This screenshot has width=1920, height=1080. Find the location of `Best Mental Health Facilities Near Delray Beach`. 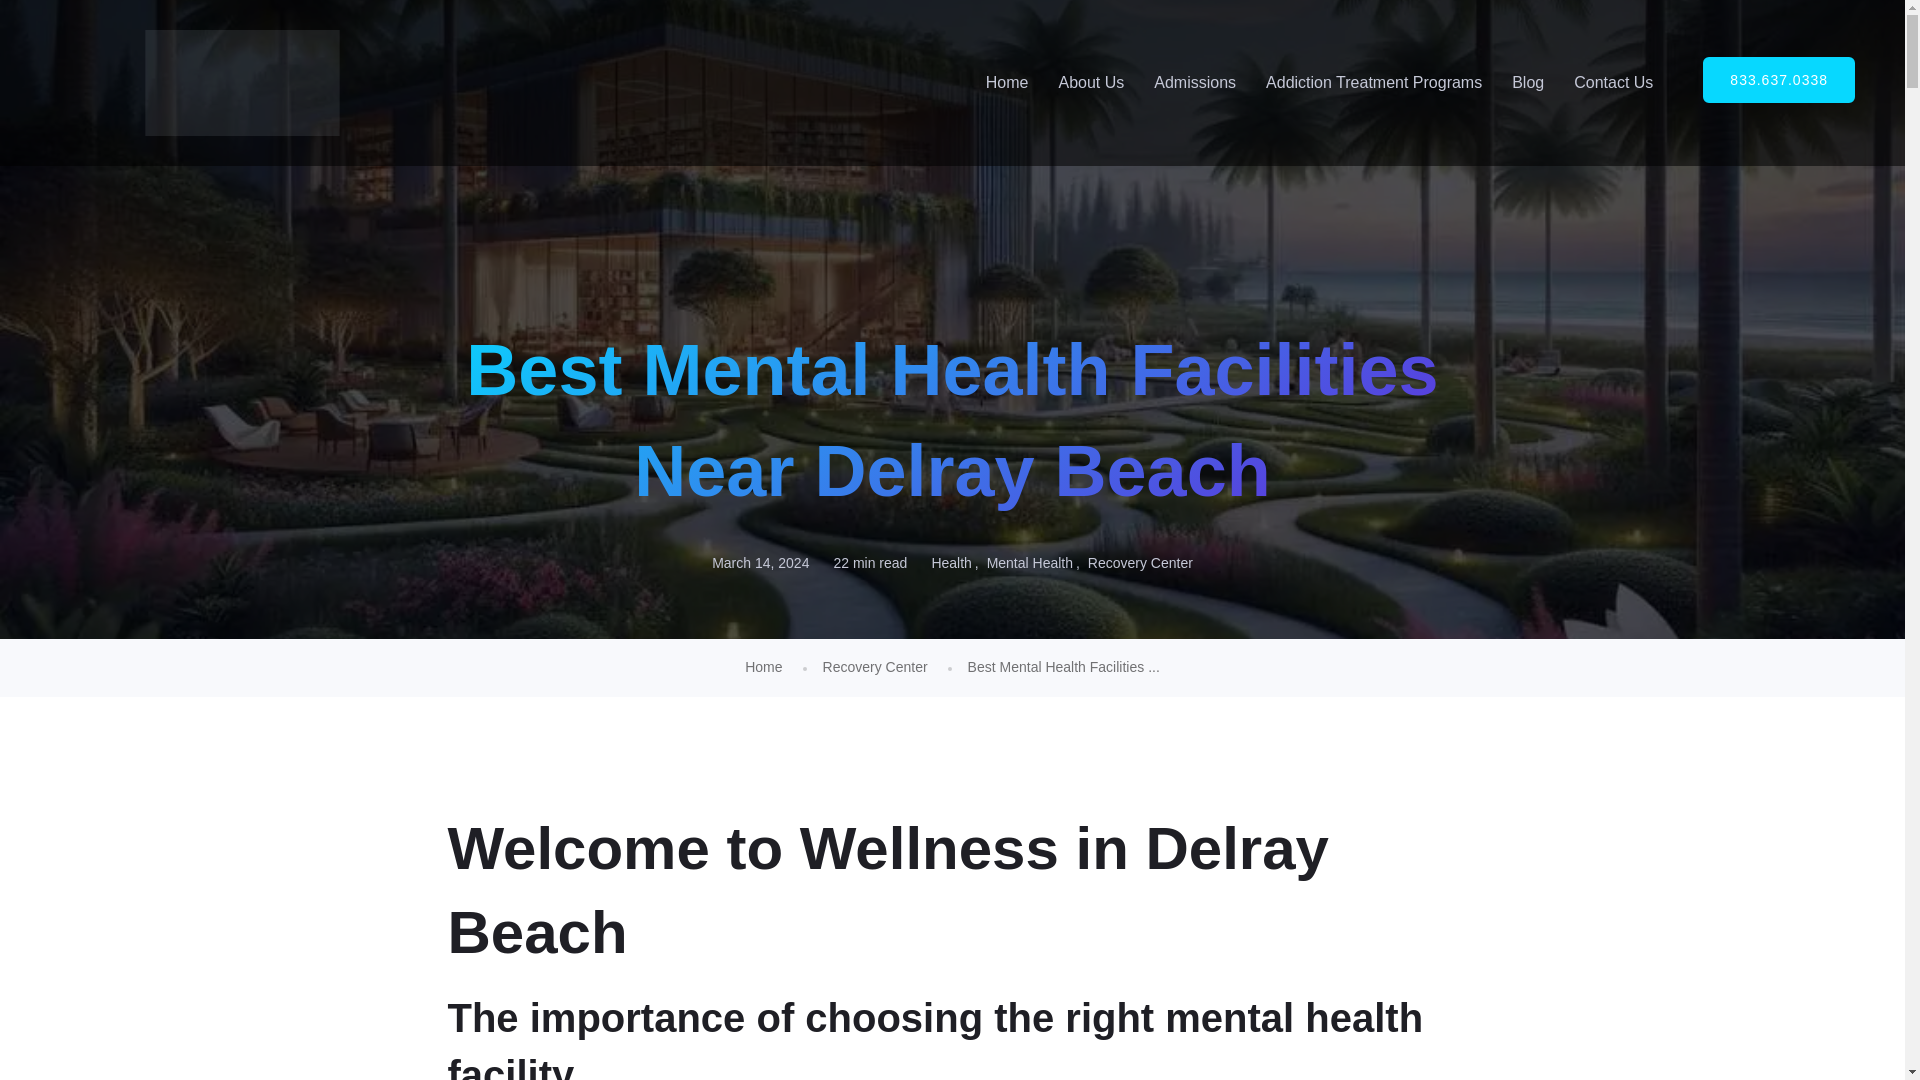

Best Mental Health Facilities Near Delray Beach is located at coordinates (1063, 666).